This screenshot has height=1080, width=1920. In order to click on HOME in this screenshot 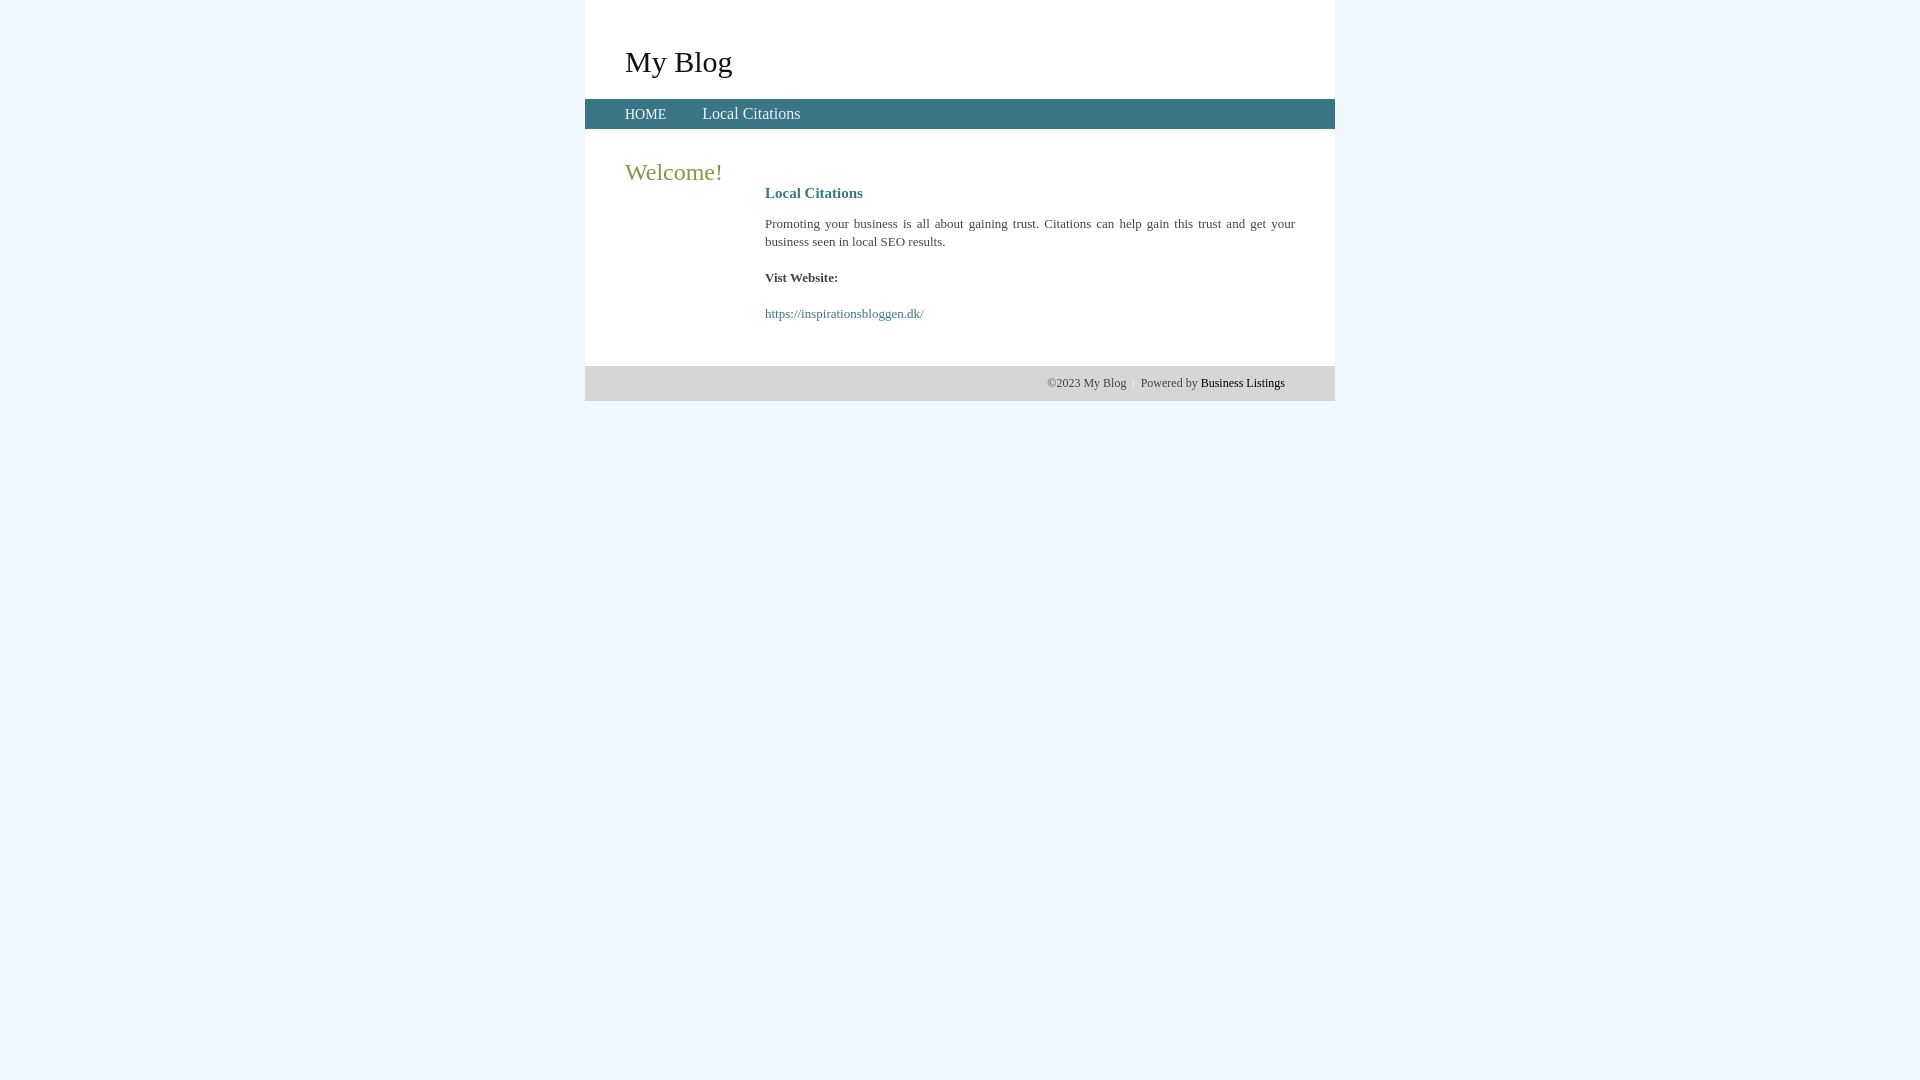, I will do `click(646, 114)`.